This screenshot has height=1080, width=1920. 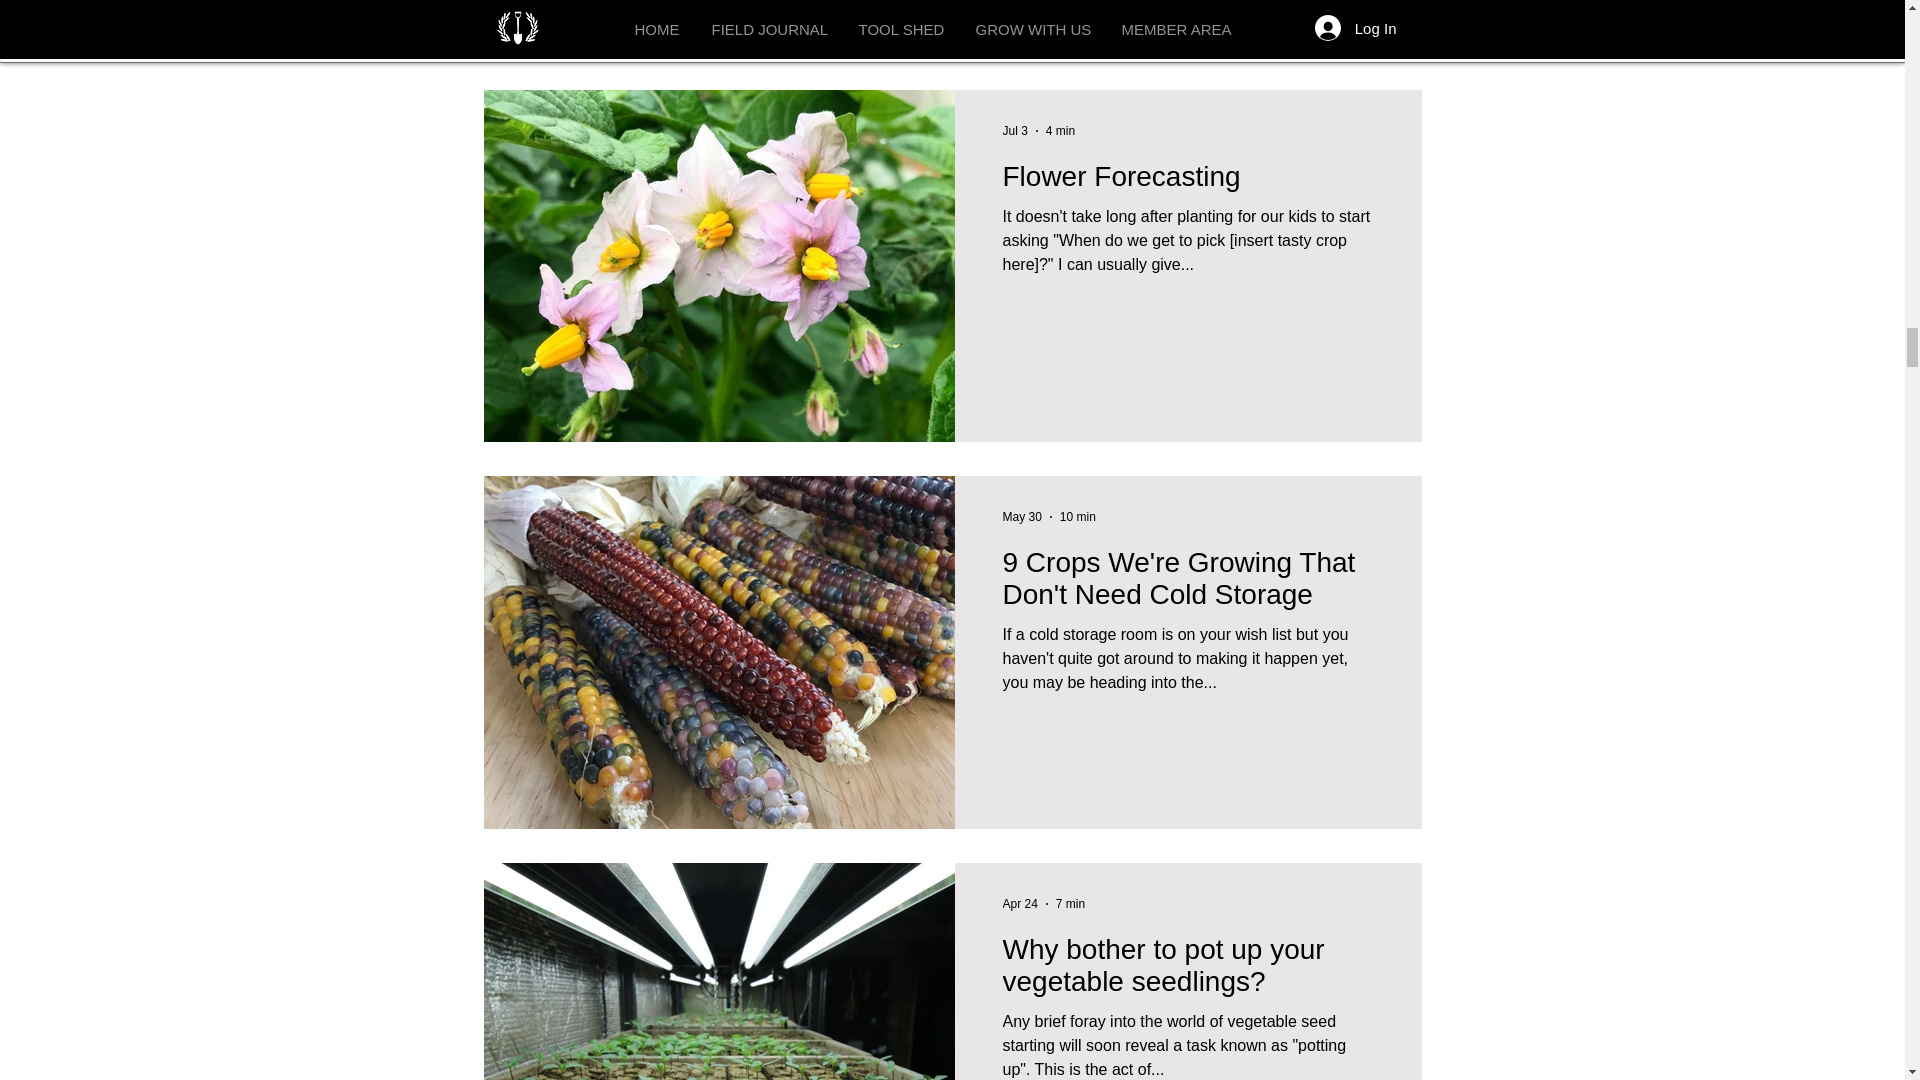 I want to click on Why bother to pot up your vegetable seedlings?, so click(x=1187, y=971).